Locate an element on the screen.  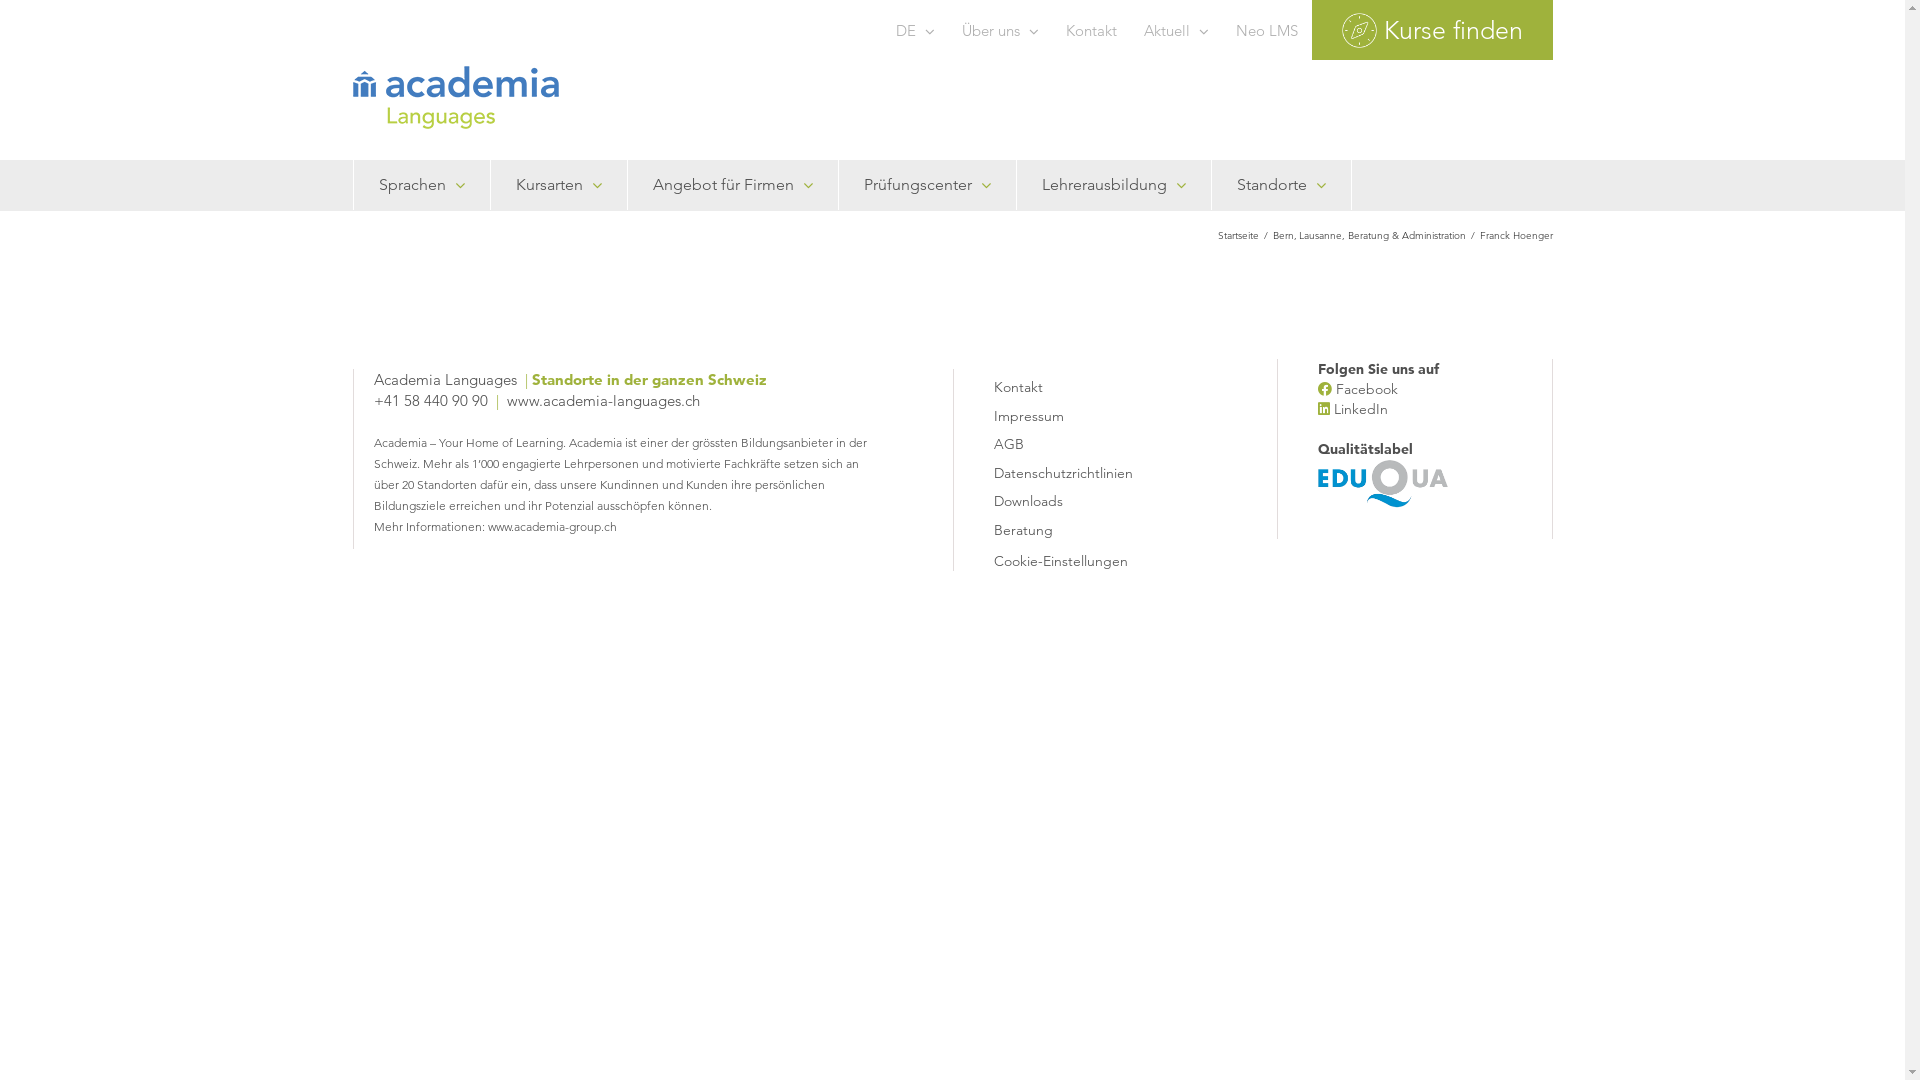
AGB is located at coordinates (1091, 442).